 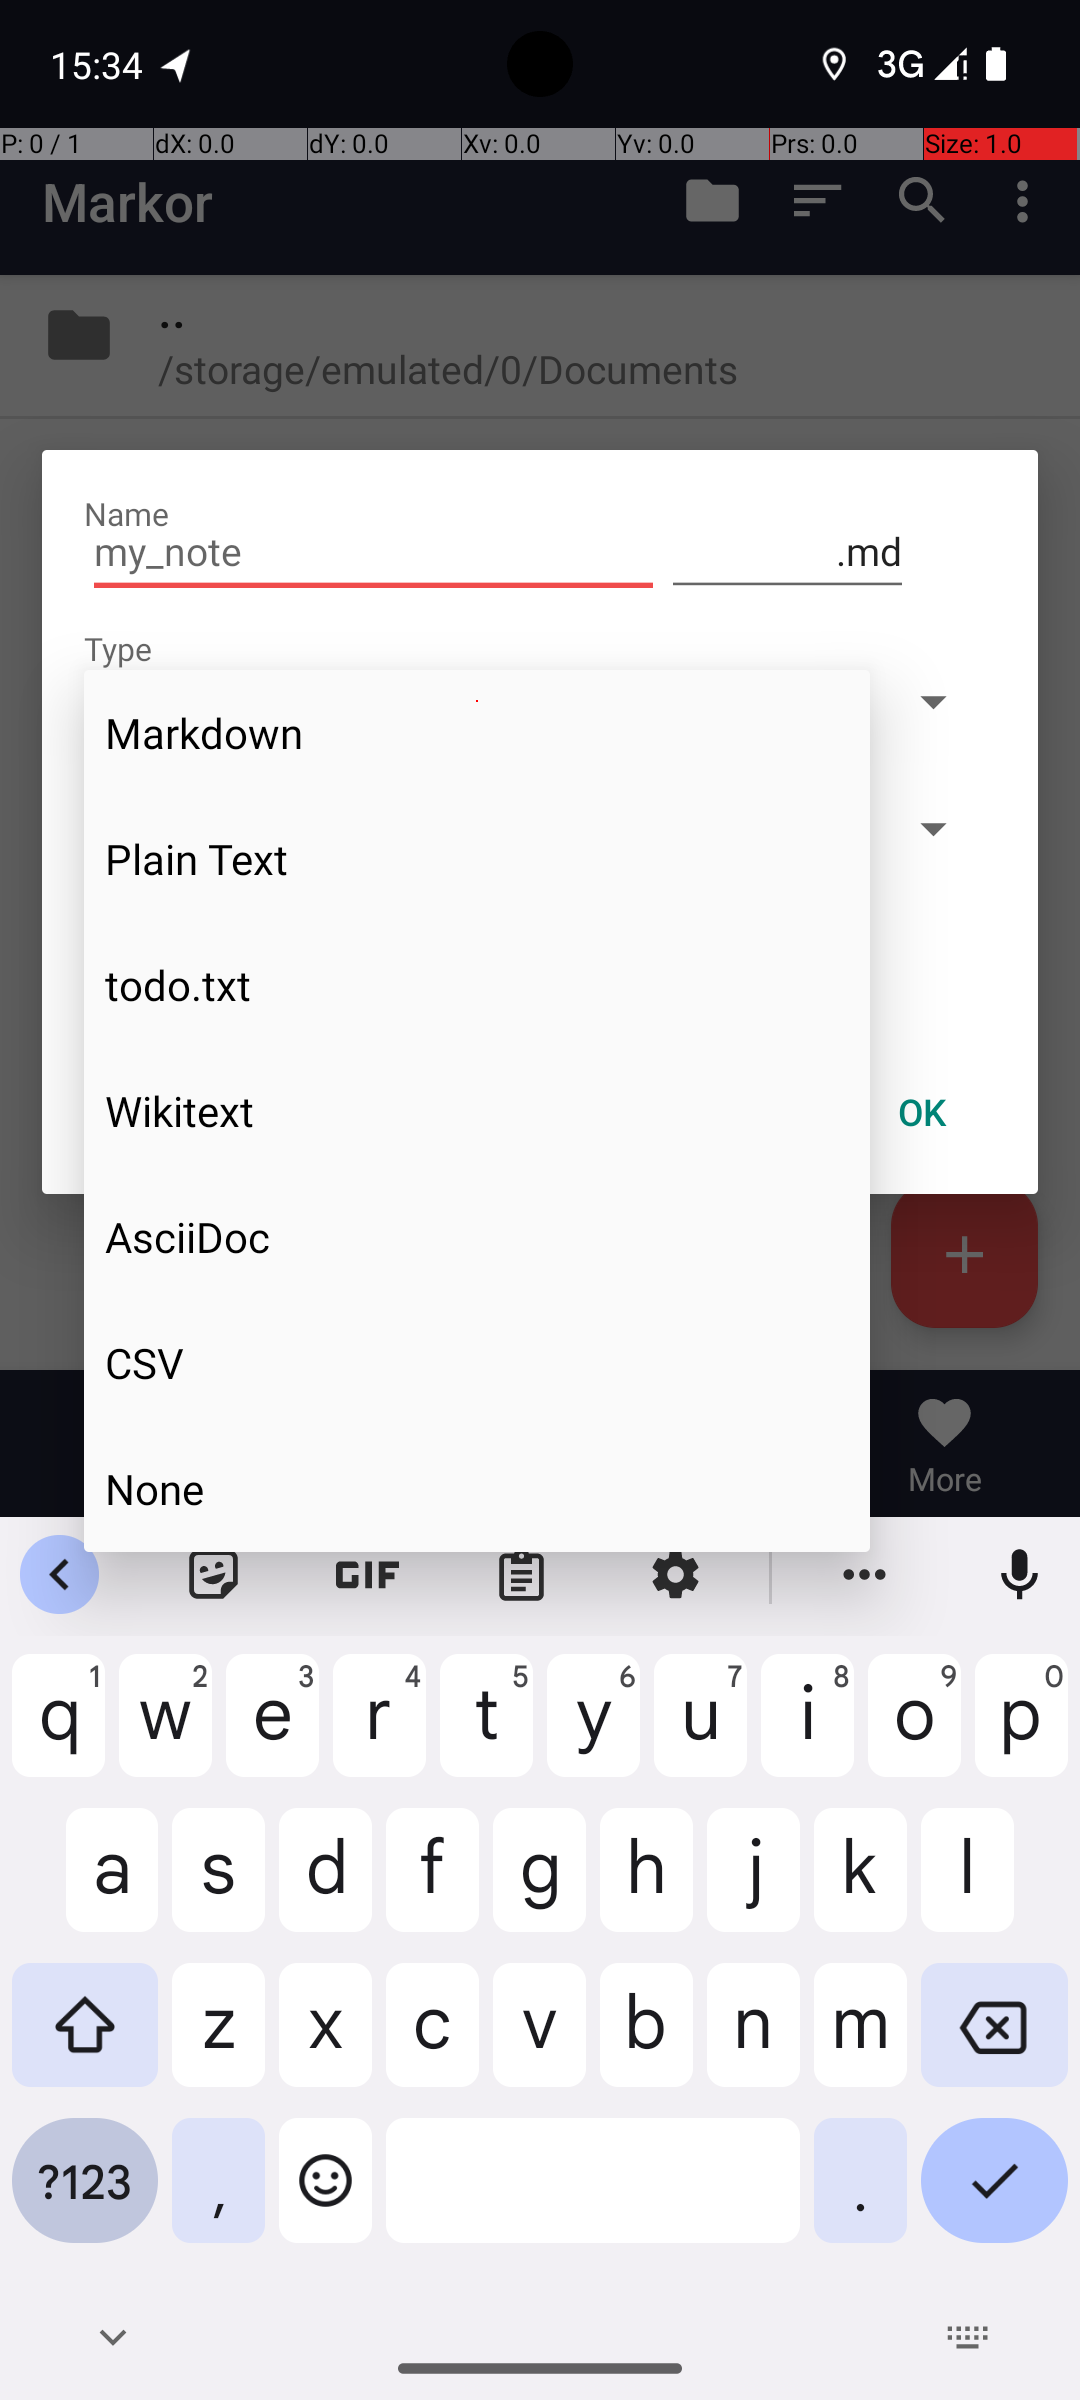 I want to click on Plain Text, so click(x=477, y=859).